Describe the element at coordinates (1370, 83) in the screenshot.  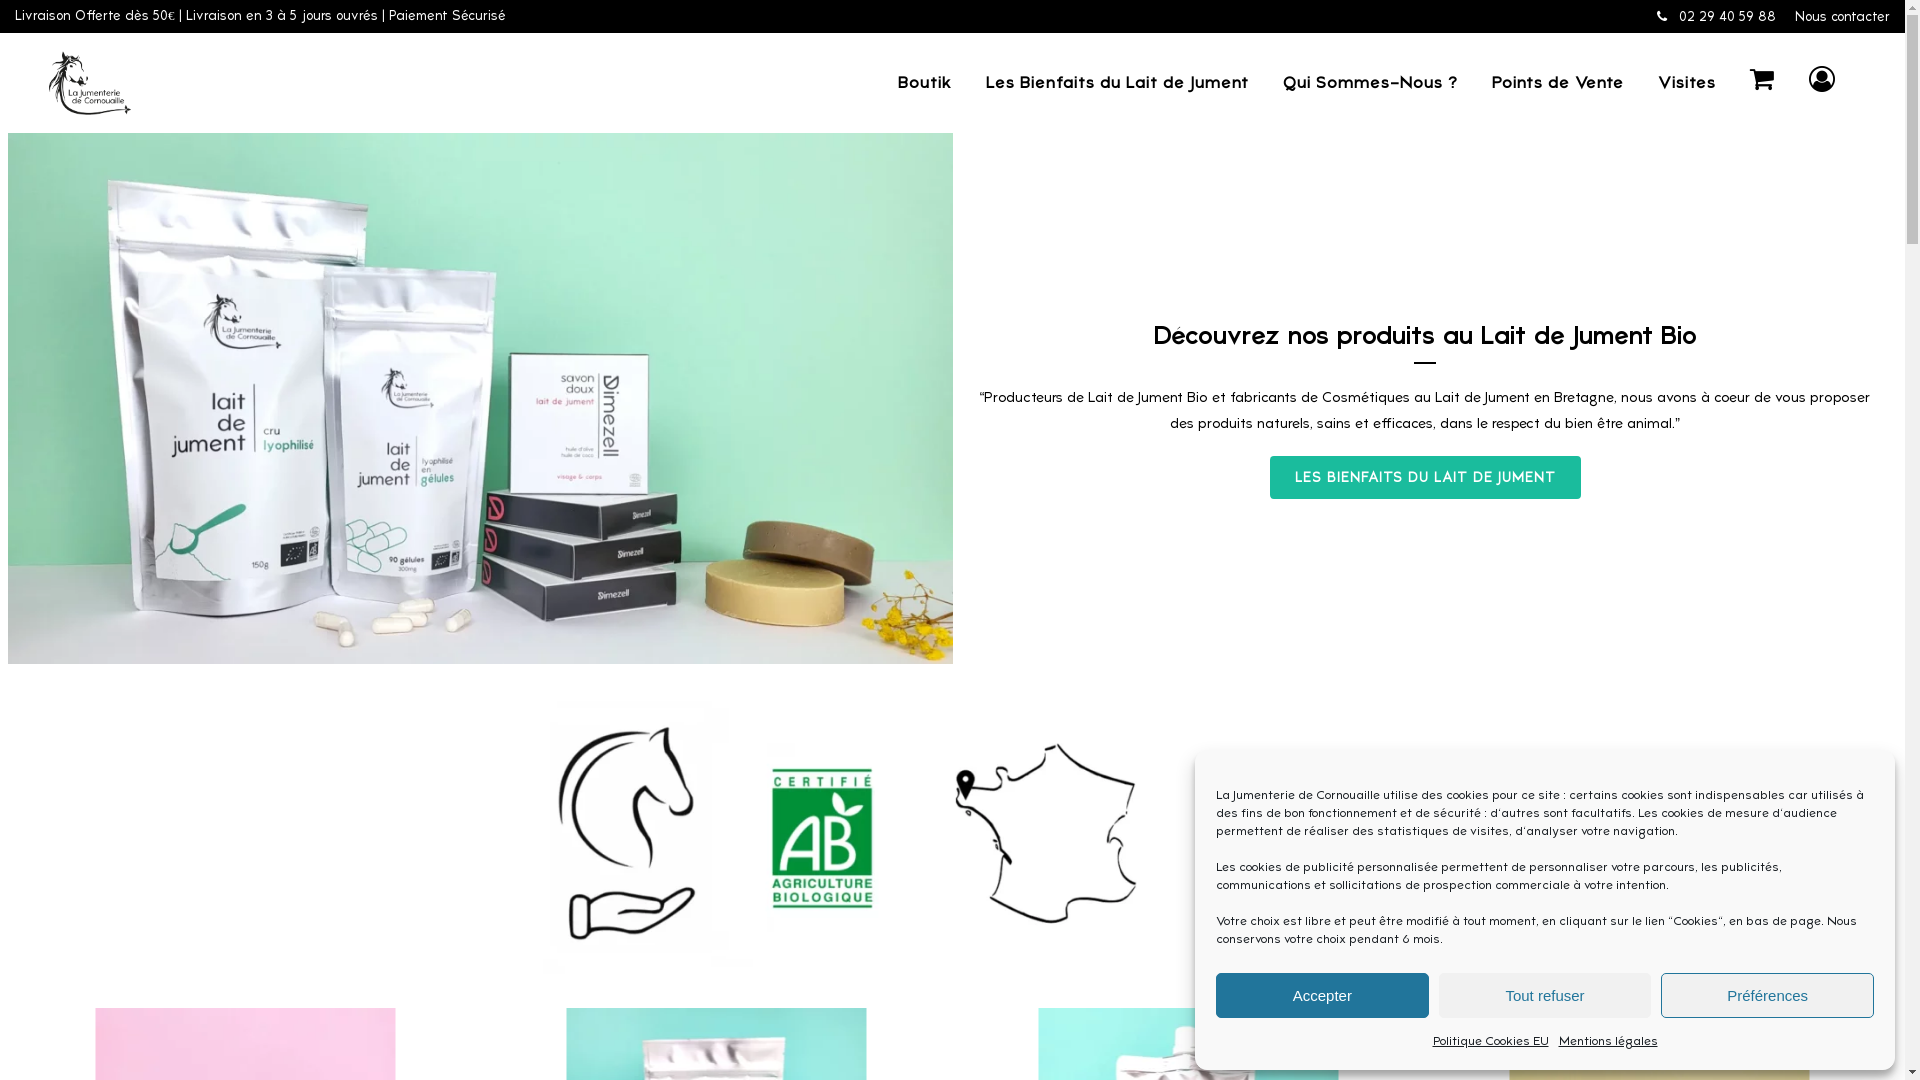
I see `Qui Sommes-Nous ?` at that location.